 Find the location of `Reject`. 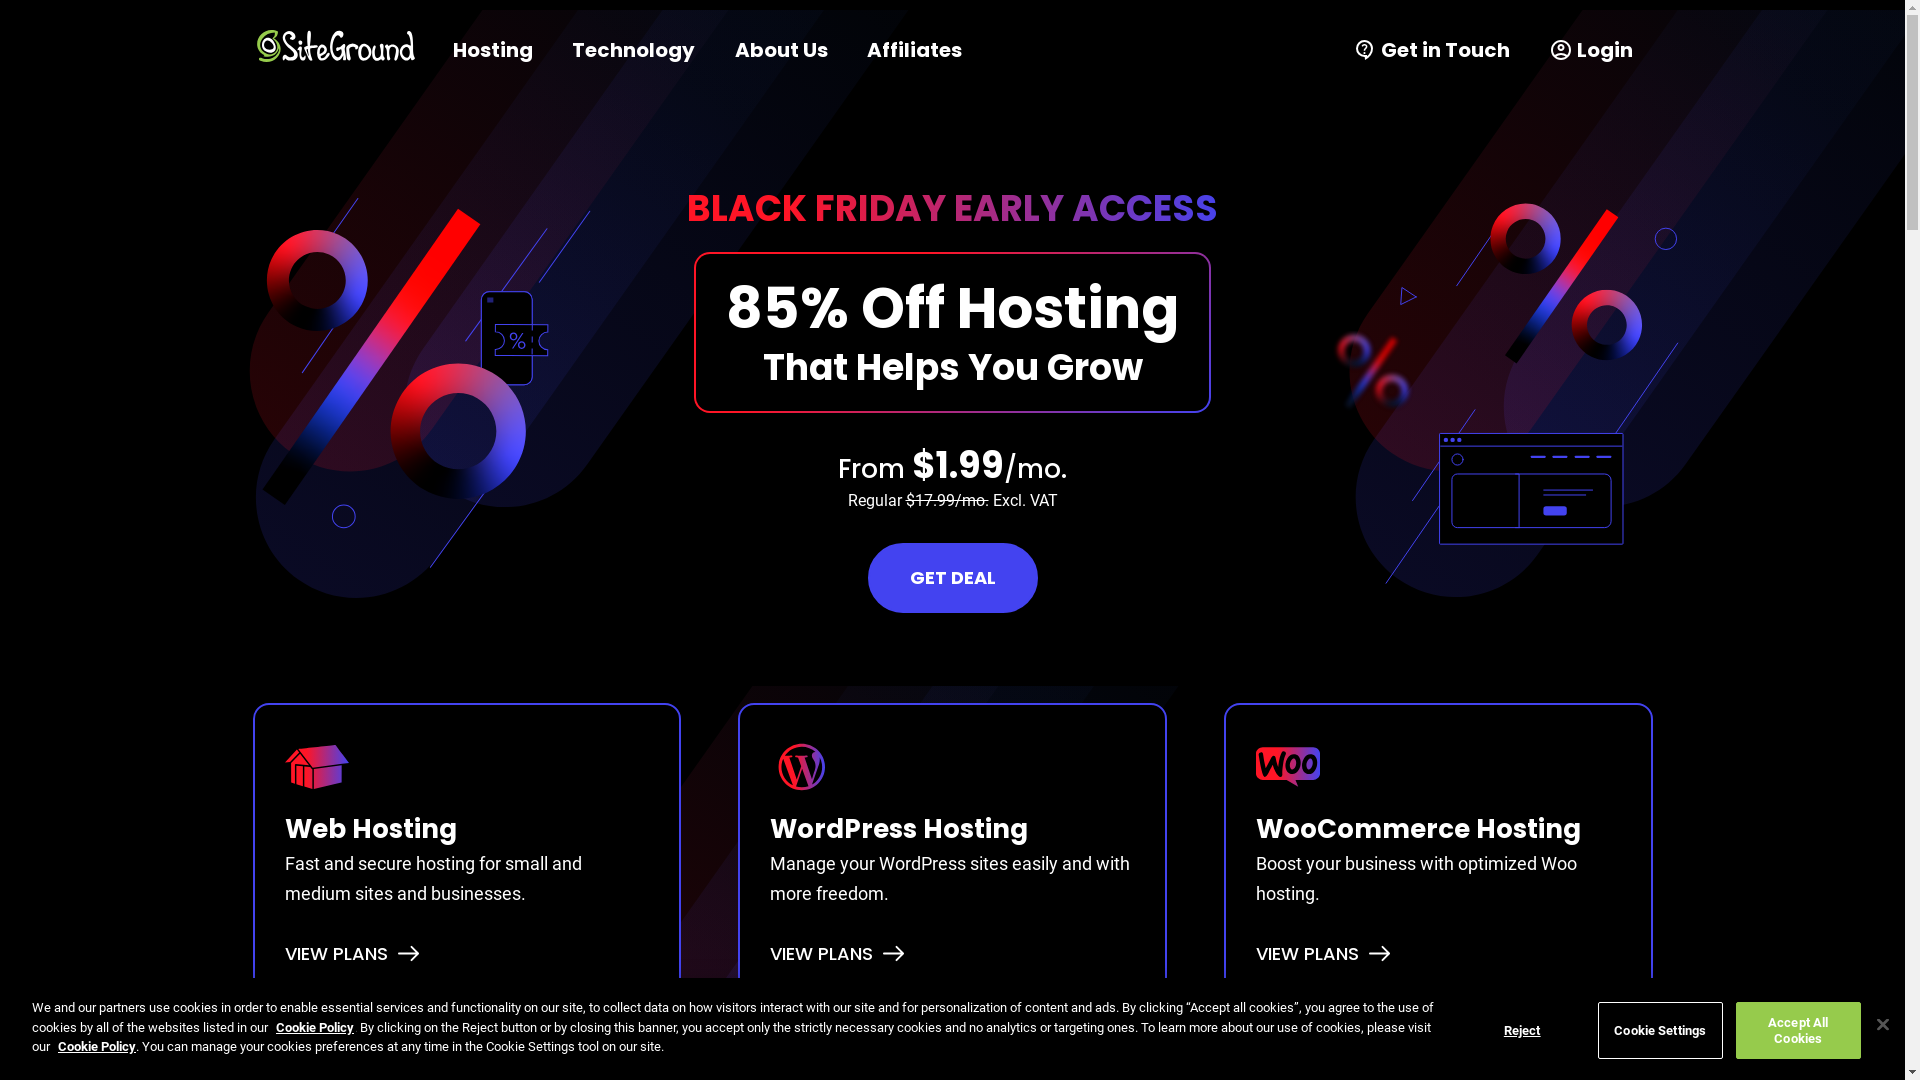

Reject is located at coordinates (1522, 1030).